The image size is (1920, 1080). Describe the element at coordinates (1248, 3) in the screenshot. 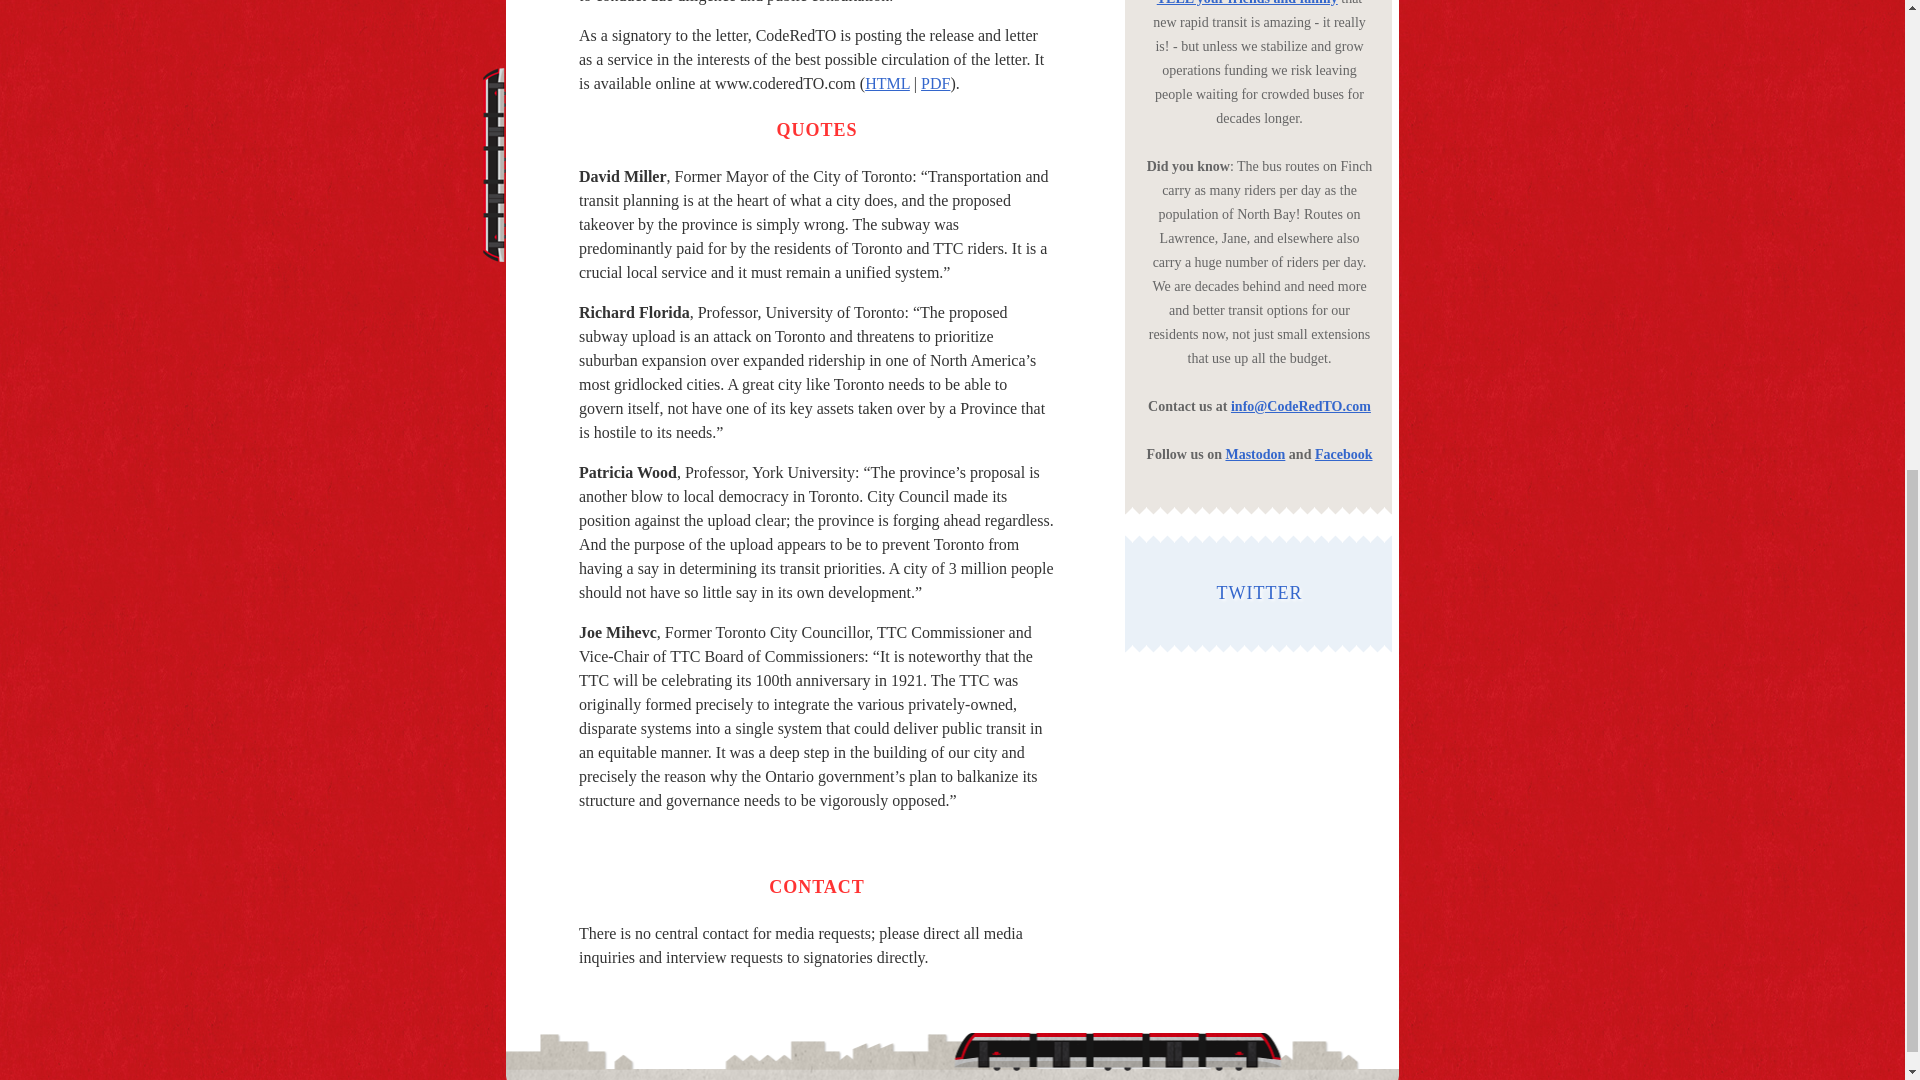

I see `TELL your friends and family` at that location.